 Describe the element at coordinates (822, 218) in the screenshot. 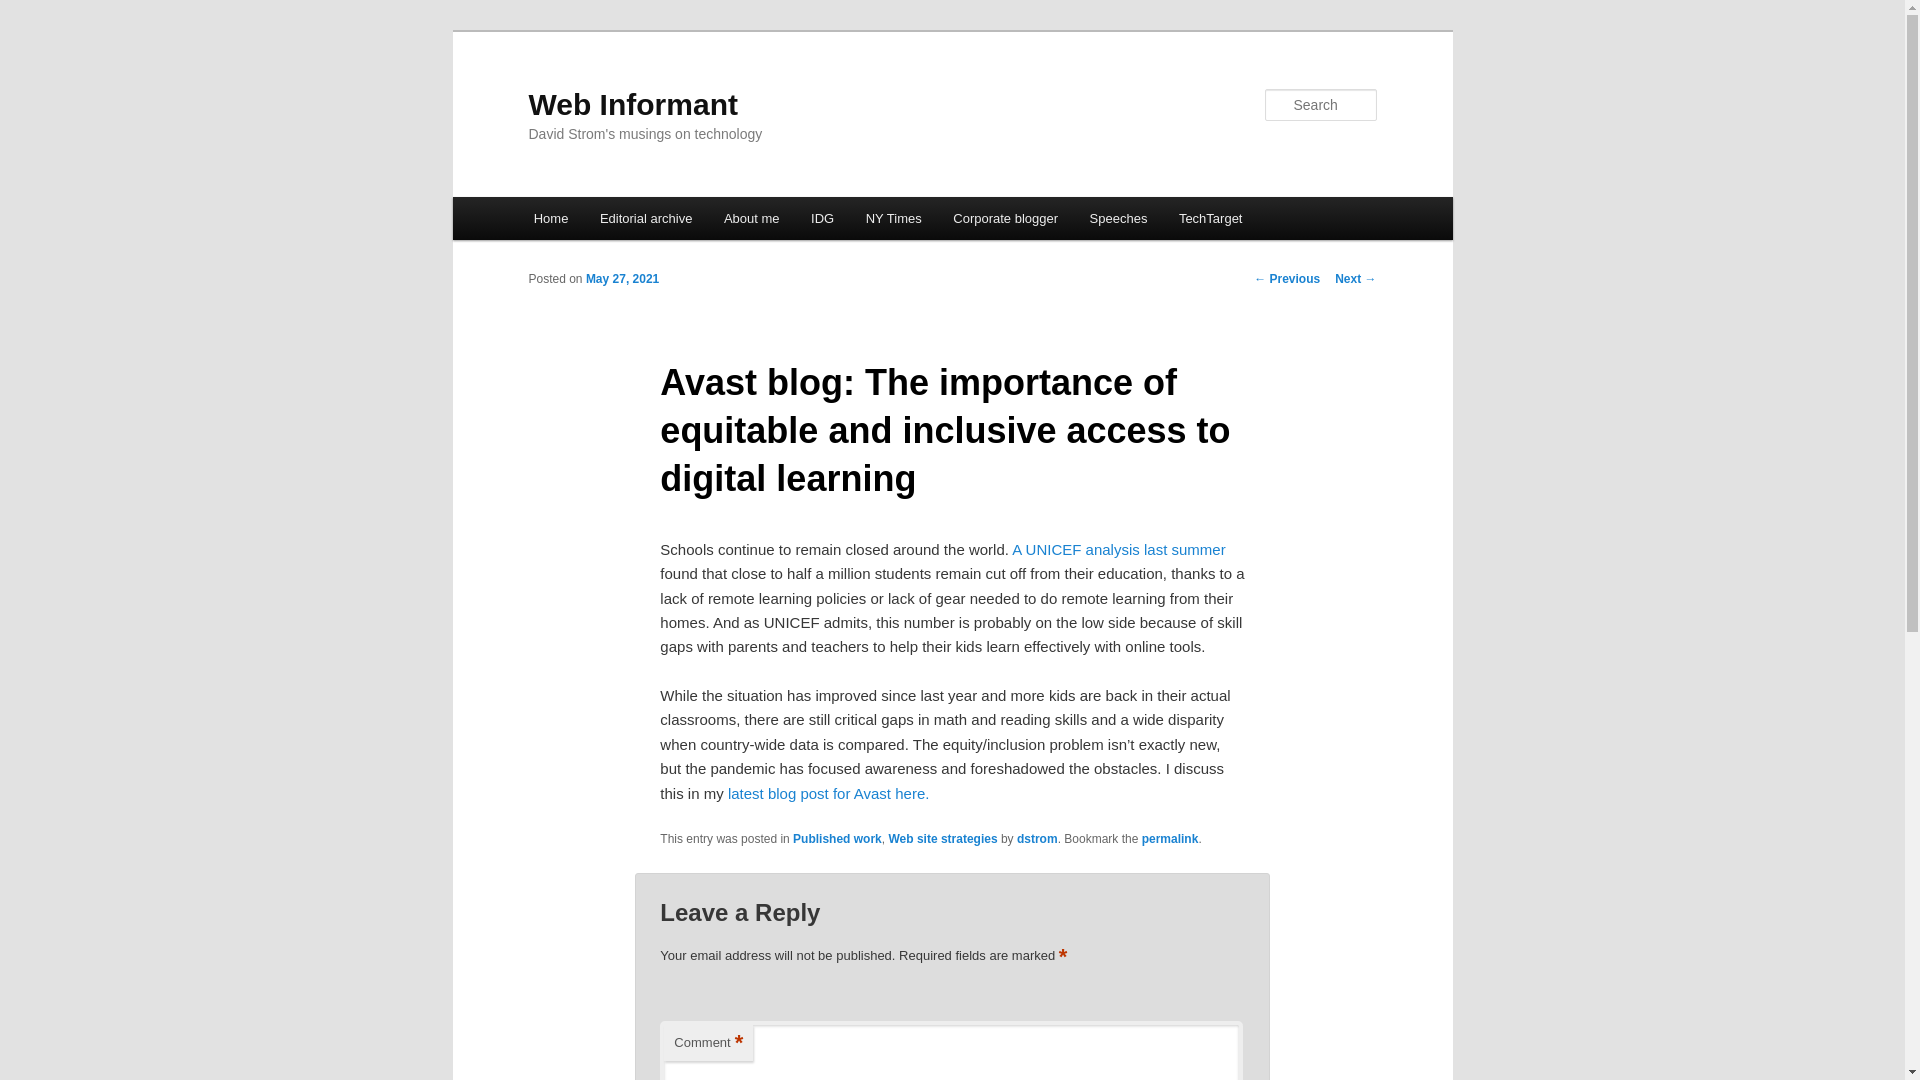

I see `IDG` at that location.